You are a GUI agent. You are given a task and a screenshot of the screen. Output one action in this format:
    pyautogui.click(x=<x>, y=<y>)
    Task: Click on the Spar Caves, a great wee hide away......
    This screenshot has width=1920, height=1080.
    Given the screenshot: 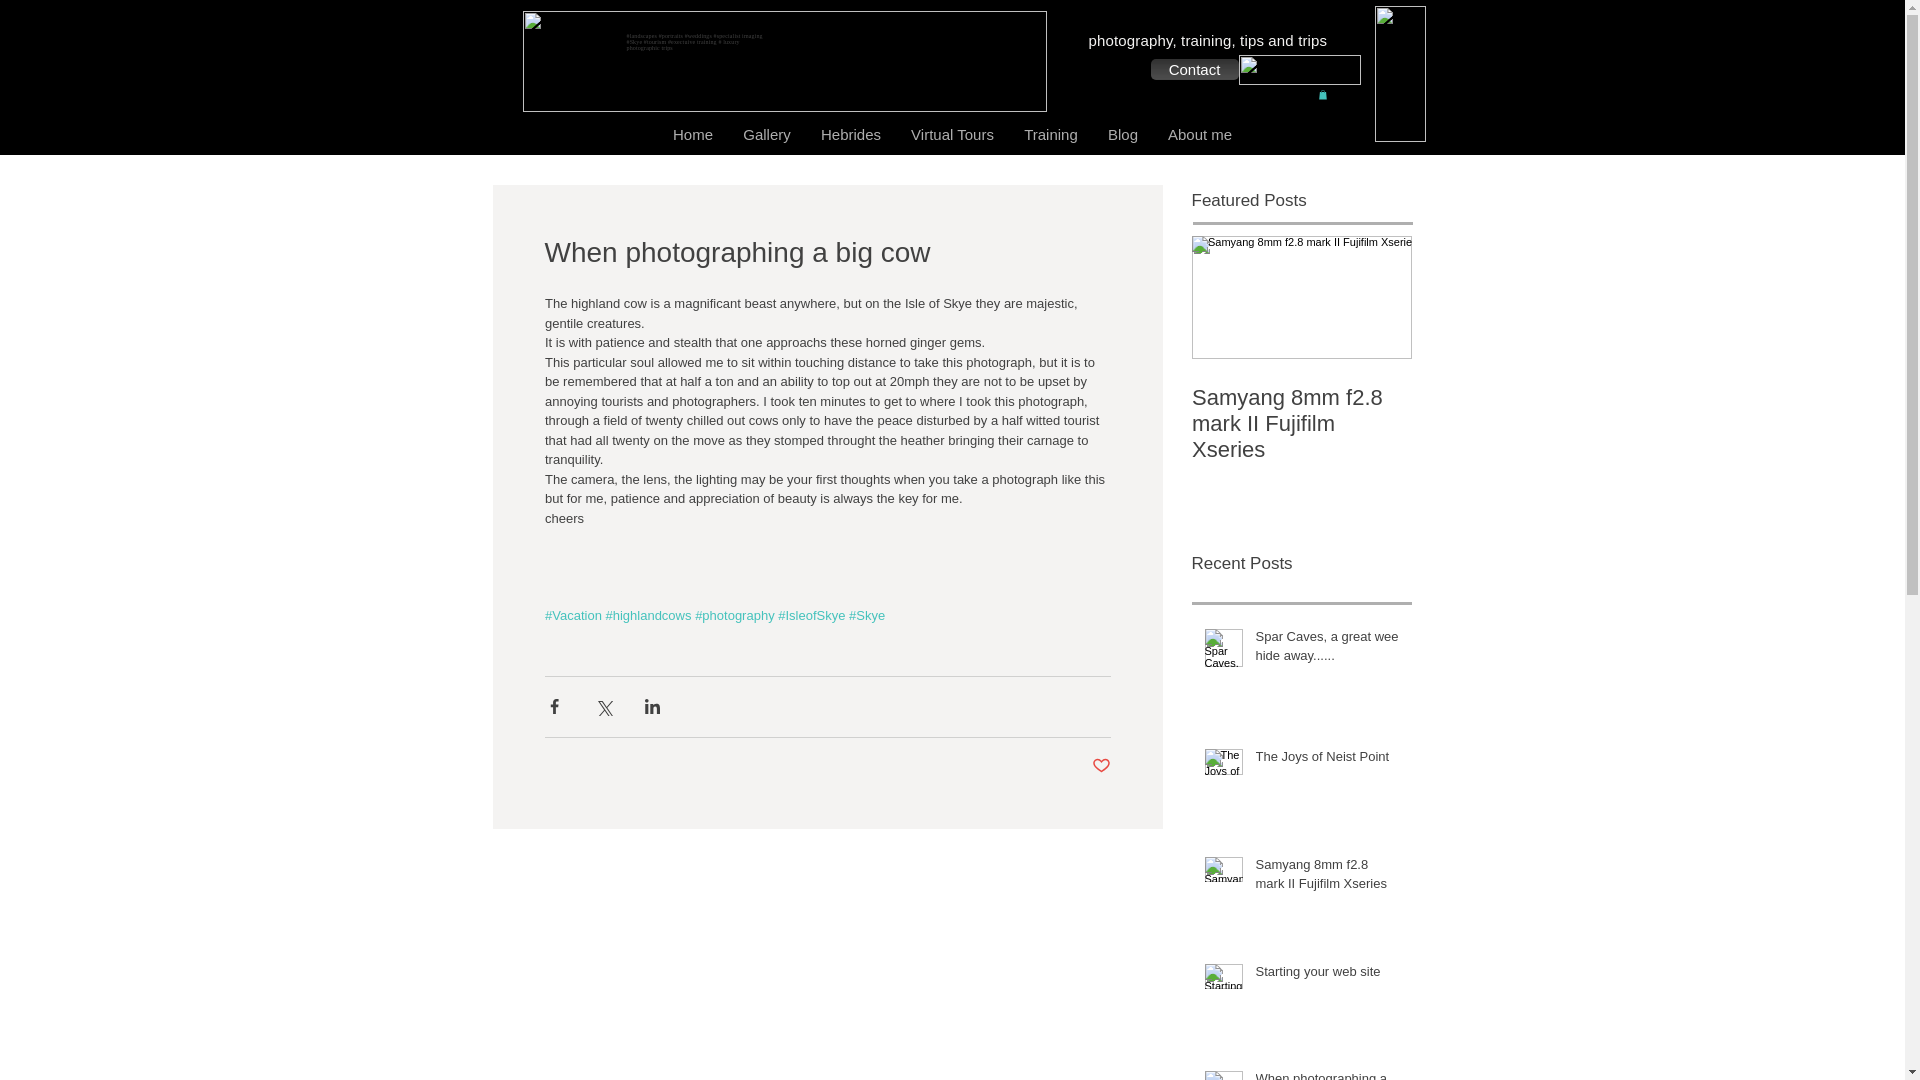 What is the action you would take?
    pyautogui.click(x=1327, y=649)
    